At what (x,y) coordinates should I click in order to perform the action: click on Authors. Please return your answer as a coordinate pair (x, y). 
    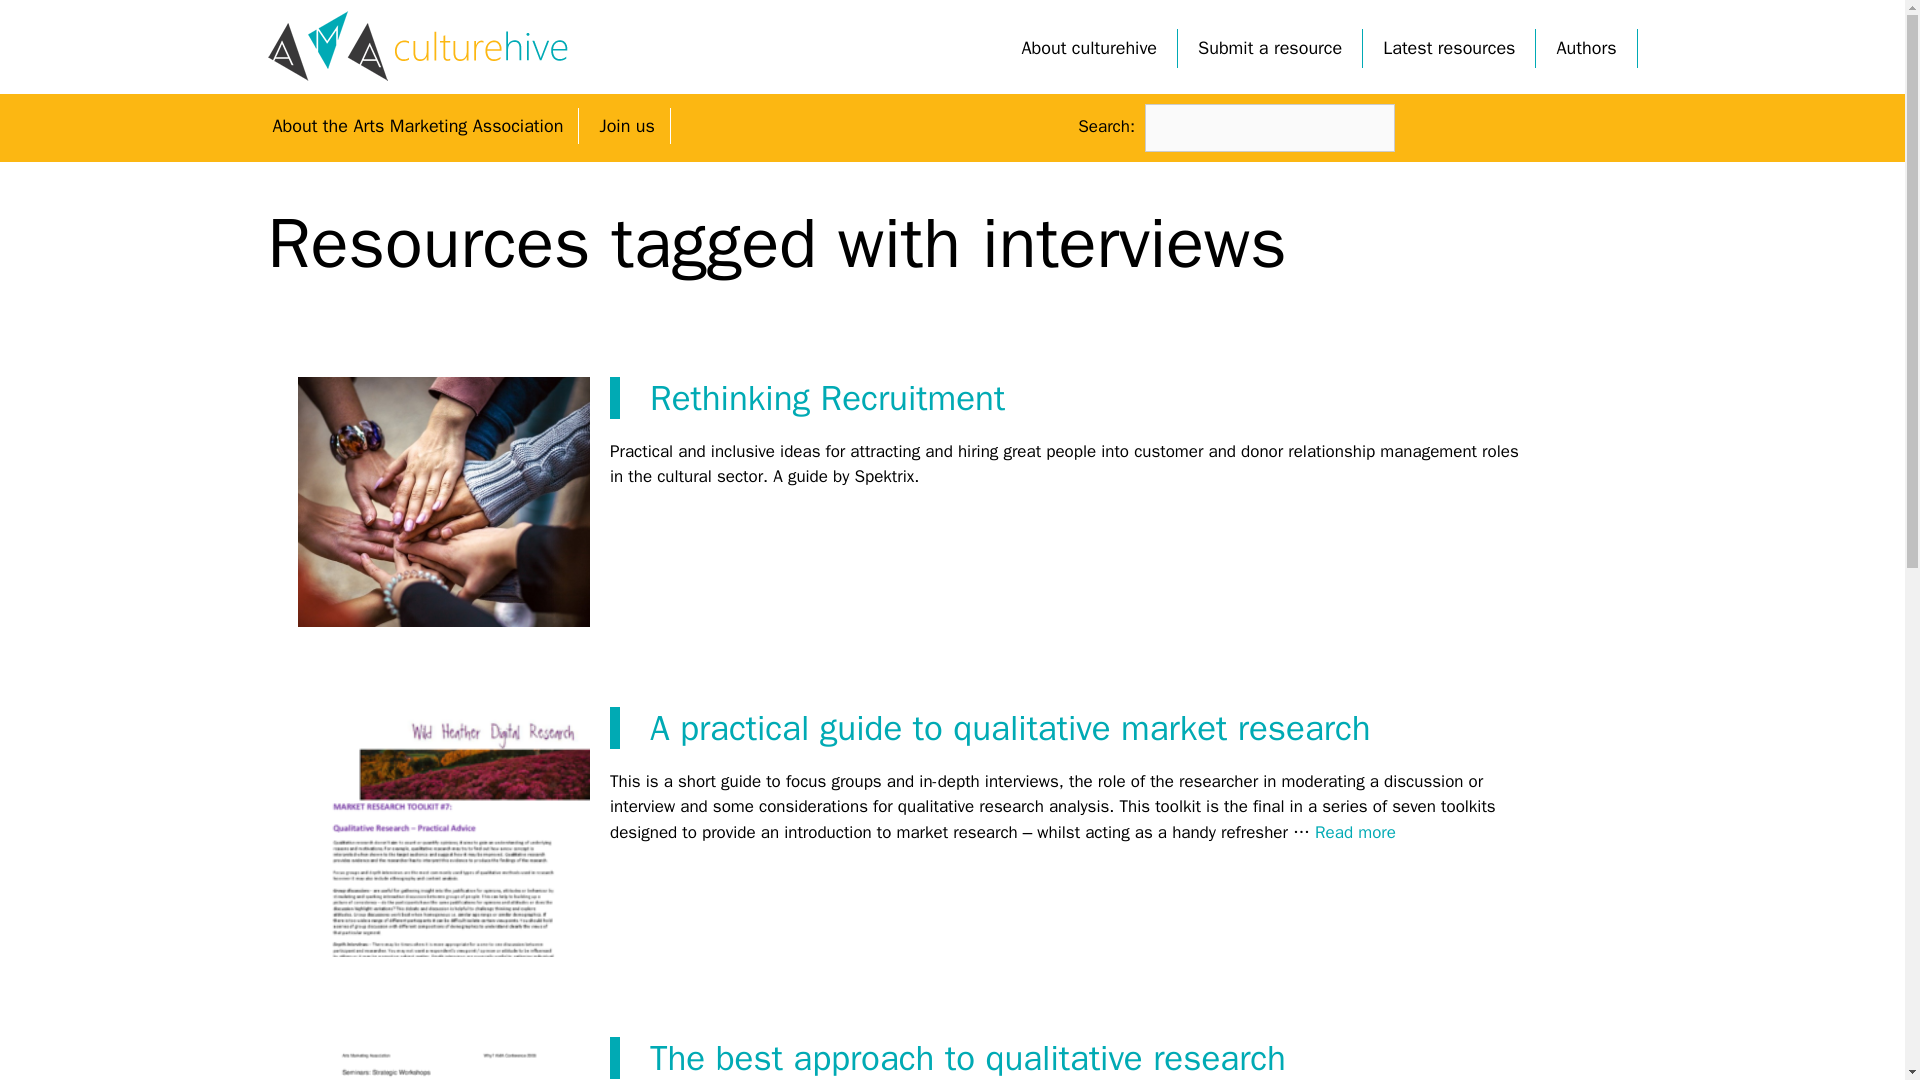
    Looking at the image, I should click on (1586, 48).